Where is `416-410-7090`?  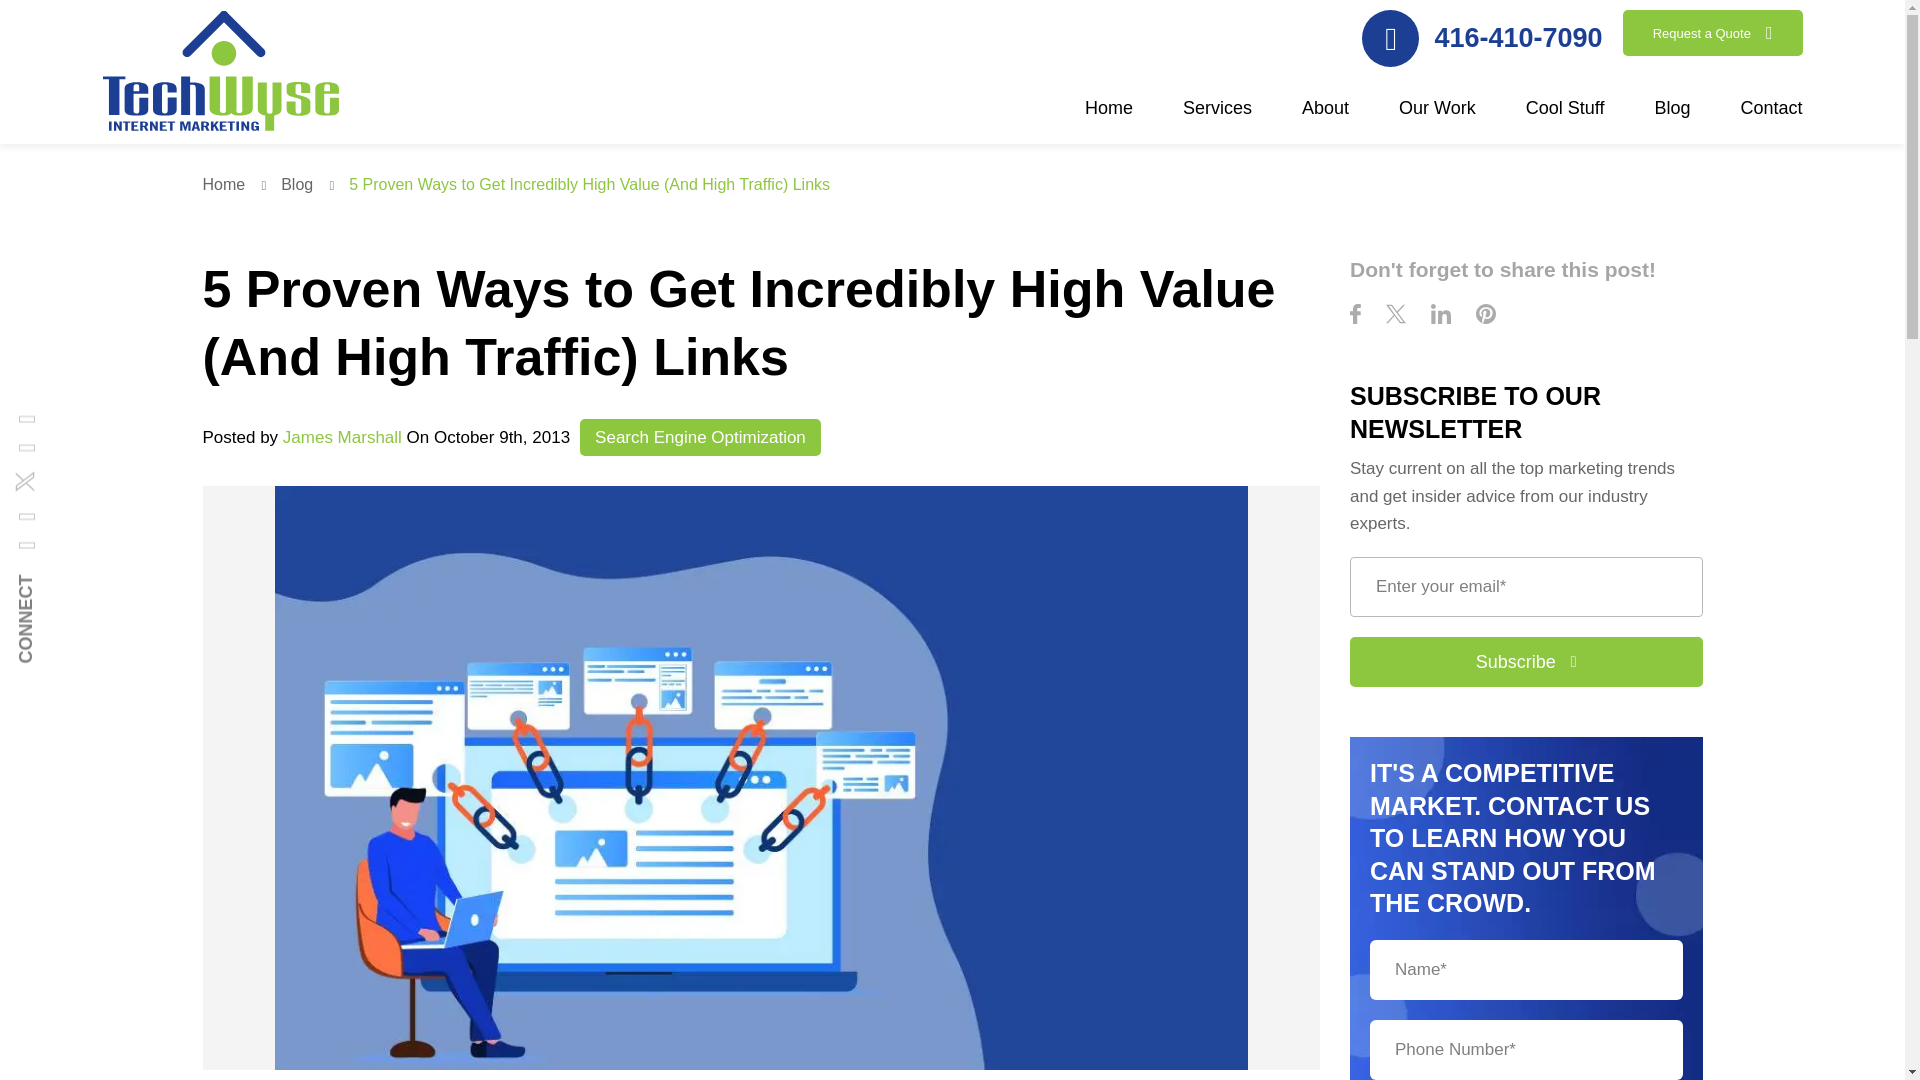 416-410-7090 is located at coordinates (1481, 38).